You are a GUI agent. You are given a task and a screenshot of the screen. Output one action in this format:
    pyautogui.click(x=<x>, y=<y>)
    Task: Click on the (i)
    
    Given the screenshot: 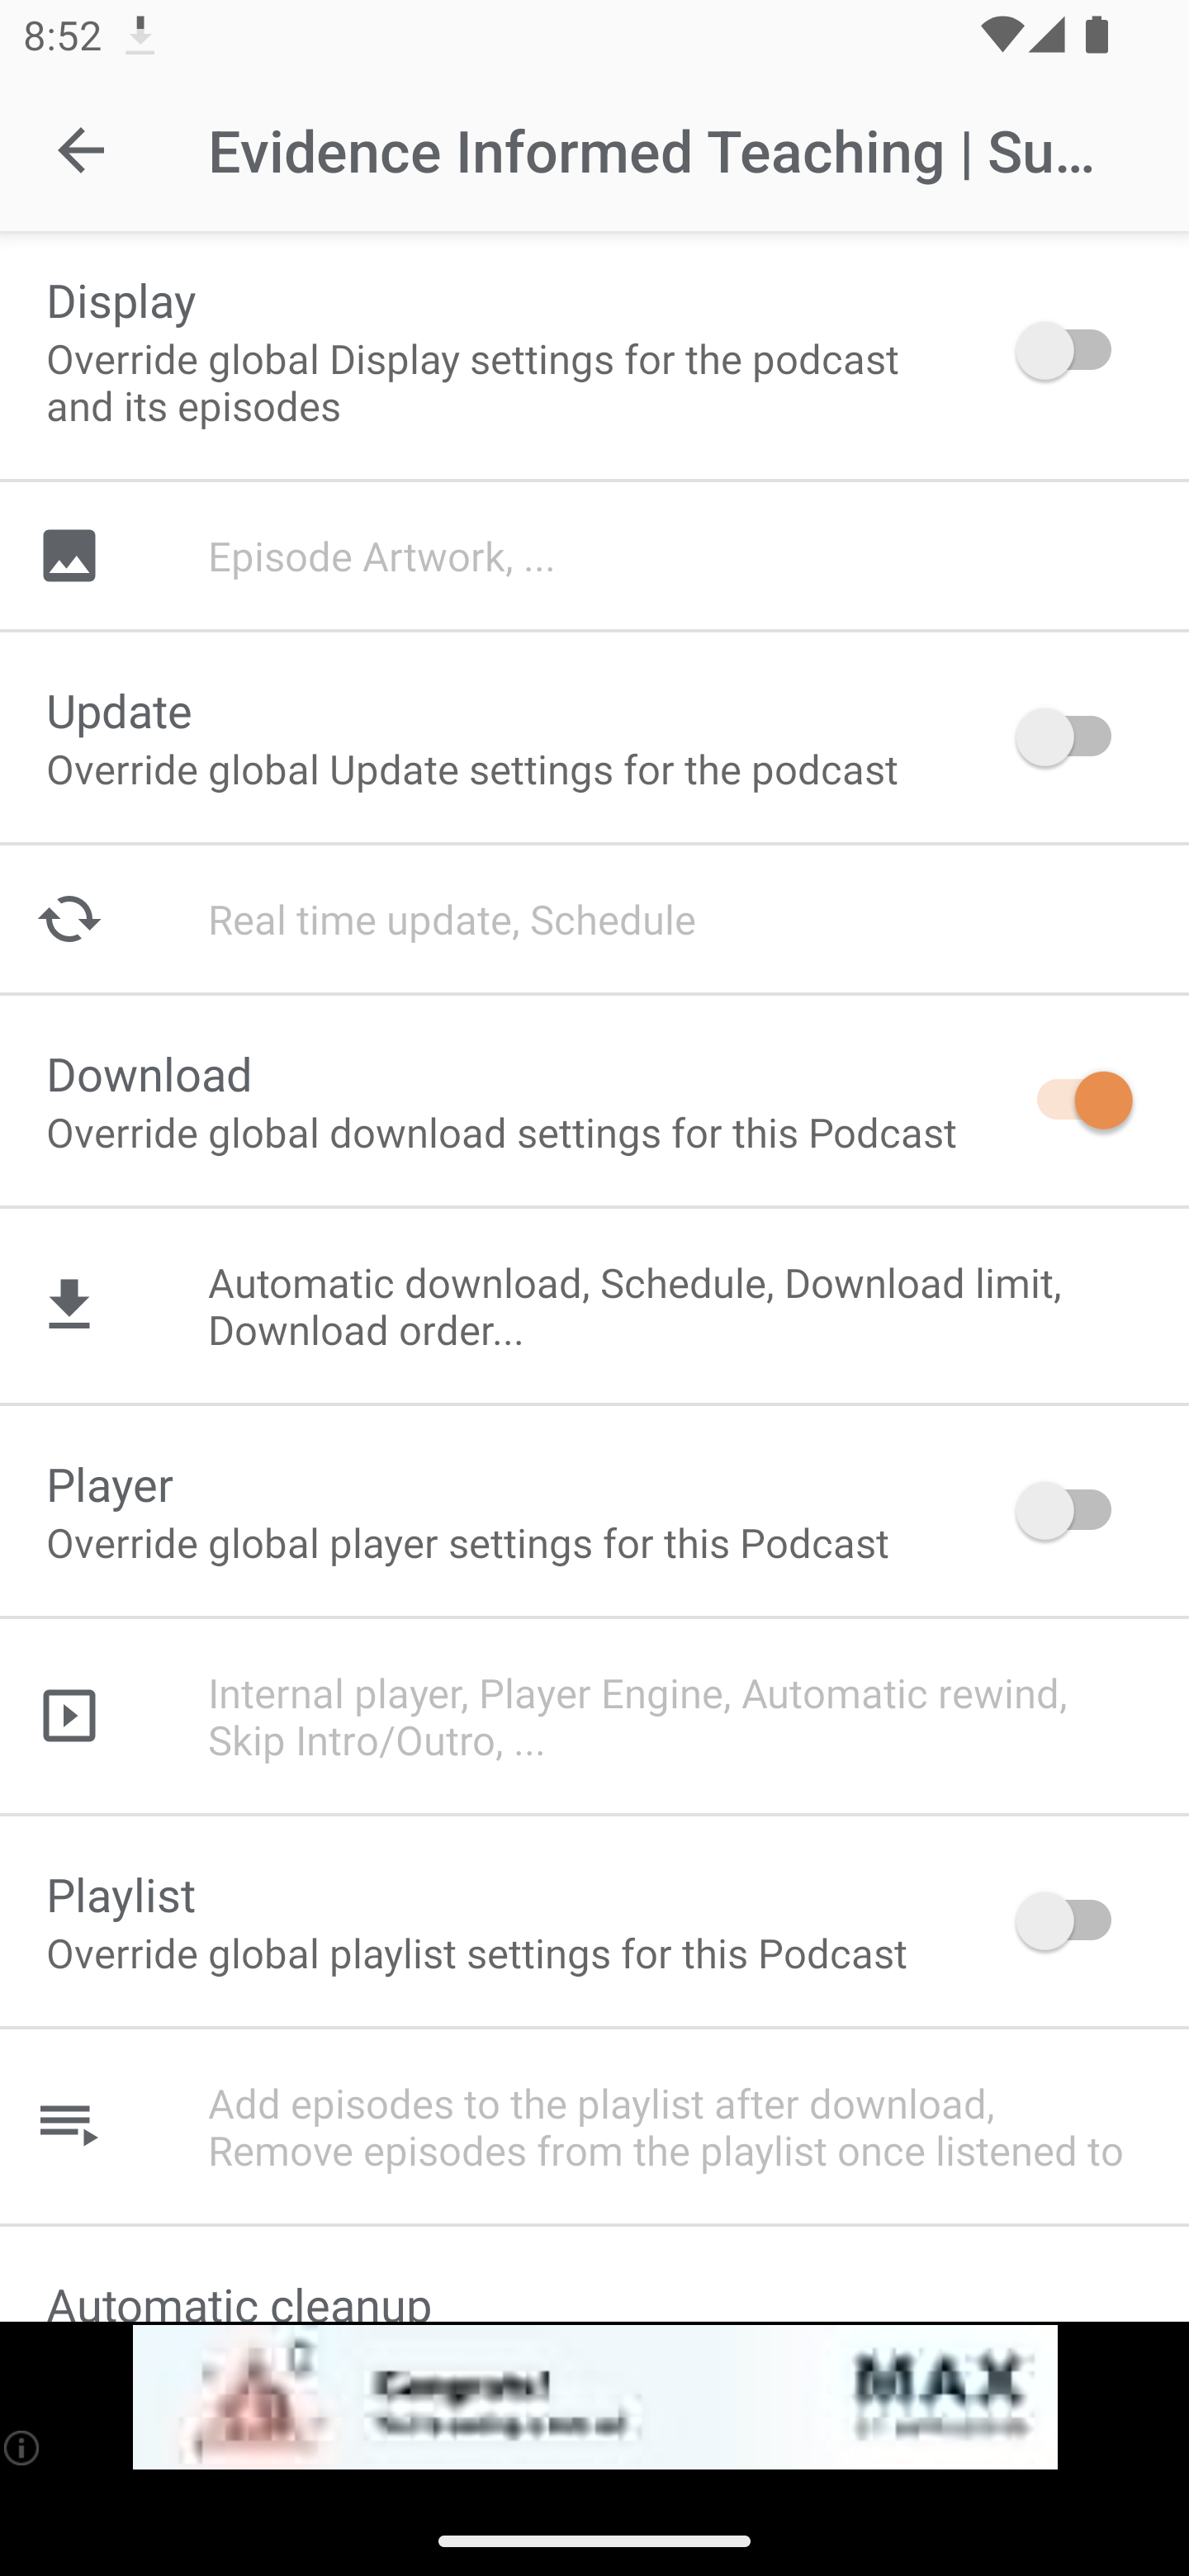 What is the action you would take?
    pyautogui.click(x=23, y=2447)
    